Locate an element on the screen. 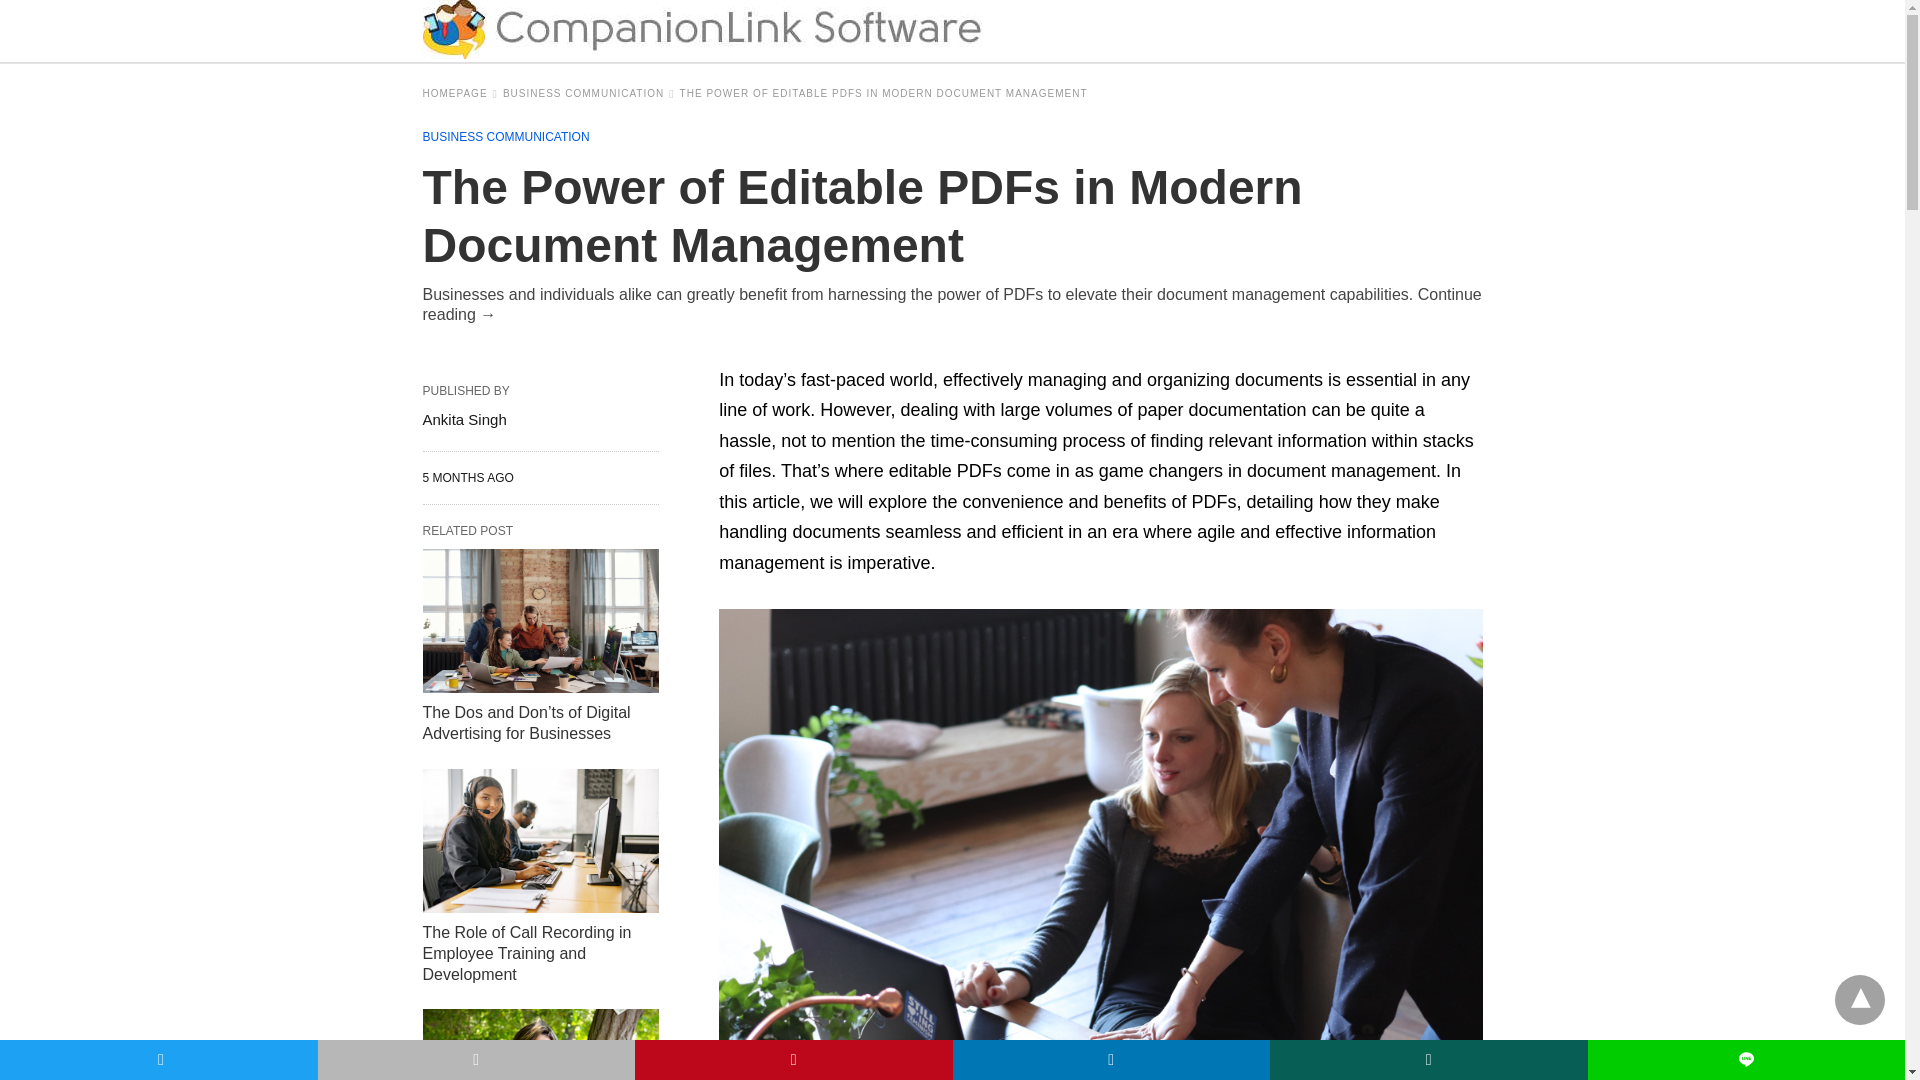  CompanionLink Blog is located at coordinates (702, 29).